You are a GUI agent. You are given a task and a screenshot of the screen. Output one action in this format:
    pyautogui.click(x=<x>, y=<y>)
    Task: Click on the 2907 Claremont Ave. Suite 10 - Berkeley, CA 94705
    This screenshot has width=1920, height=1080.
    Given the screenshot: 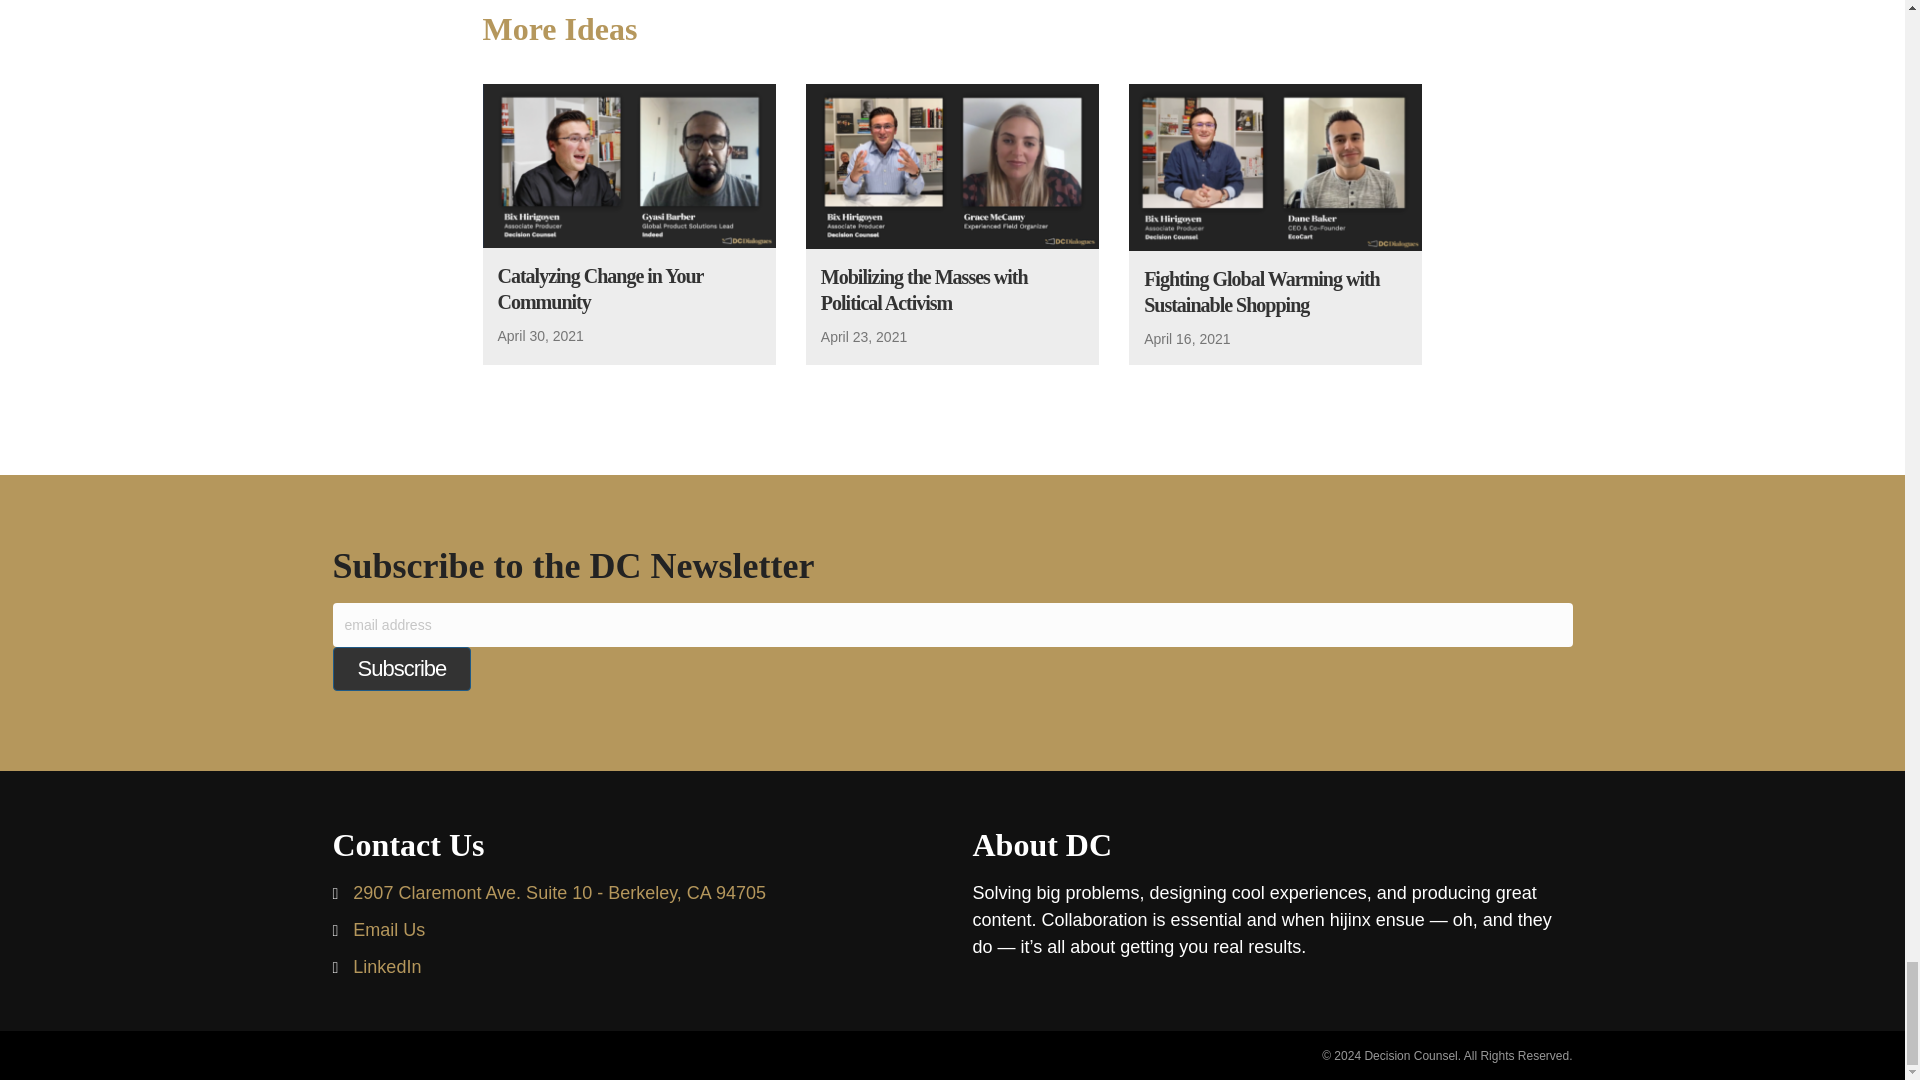 What is the action you would take?
    pyautogui.click(x=560, y=894)
    